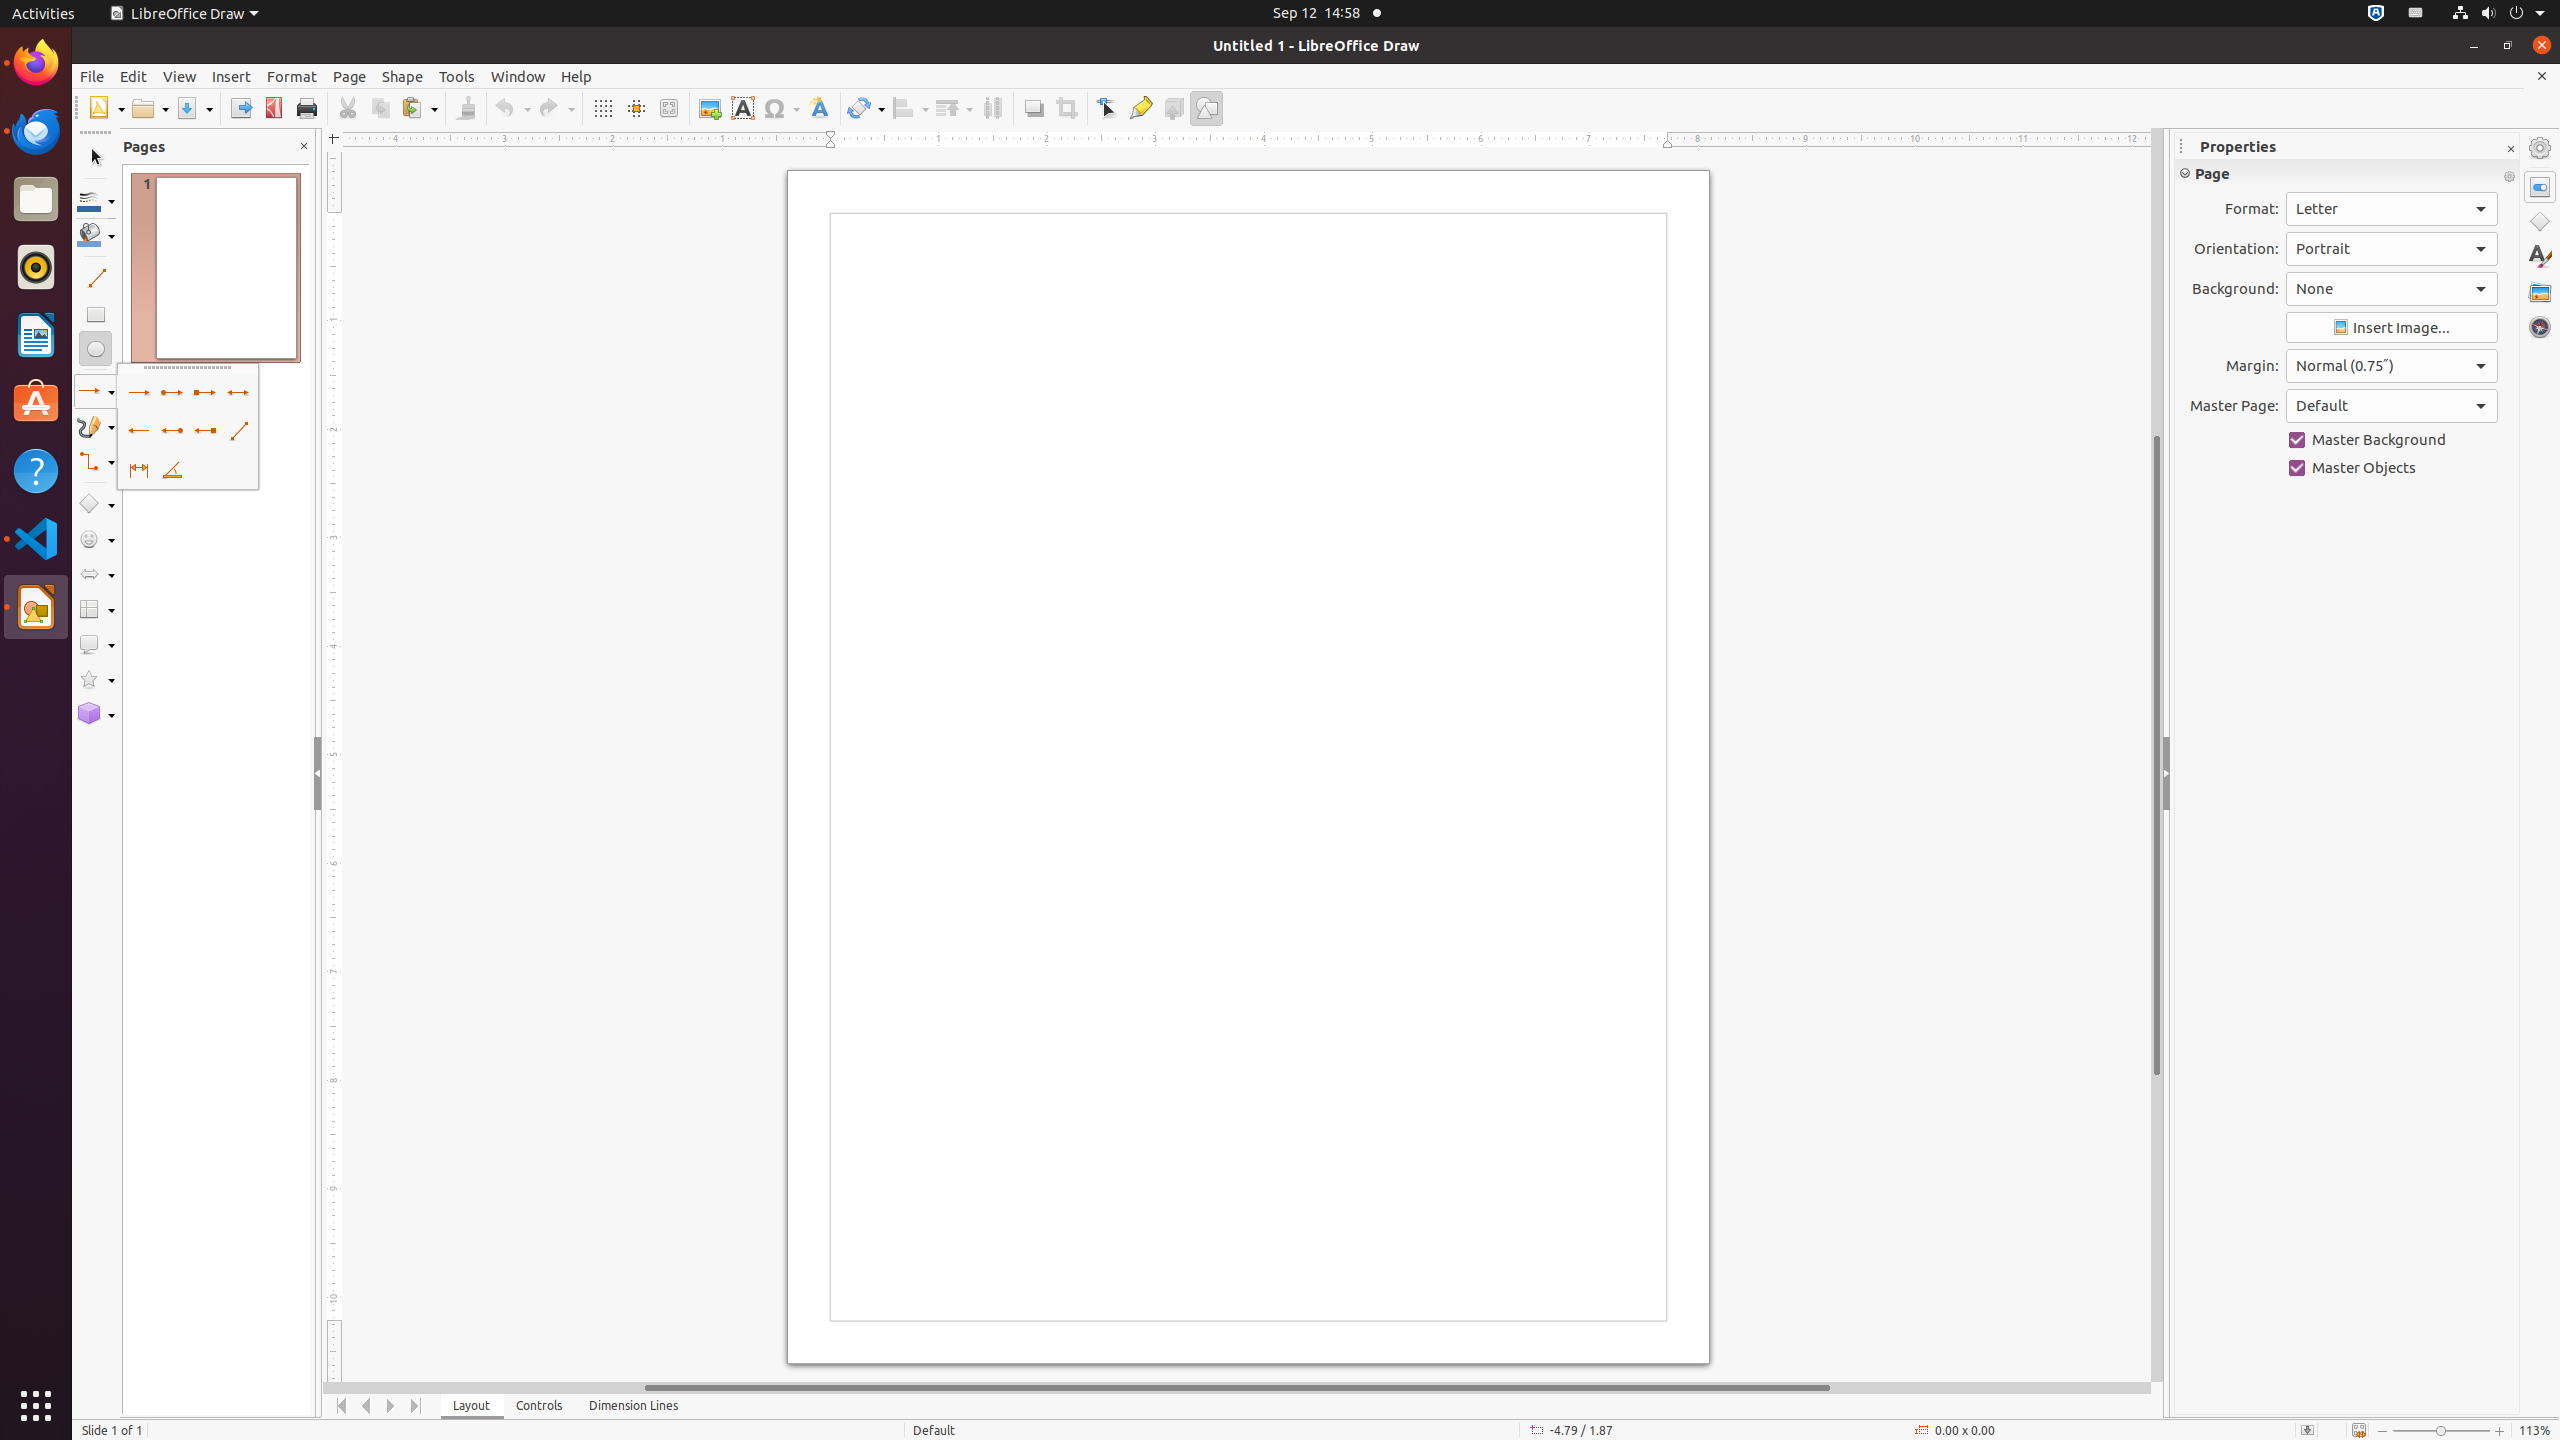 This screenshot has height=1440, width=2560. What do you see at coordinates (466, 108) in the screenshot?
I see `Clone` at bounding box center [466, 108].